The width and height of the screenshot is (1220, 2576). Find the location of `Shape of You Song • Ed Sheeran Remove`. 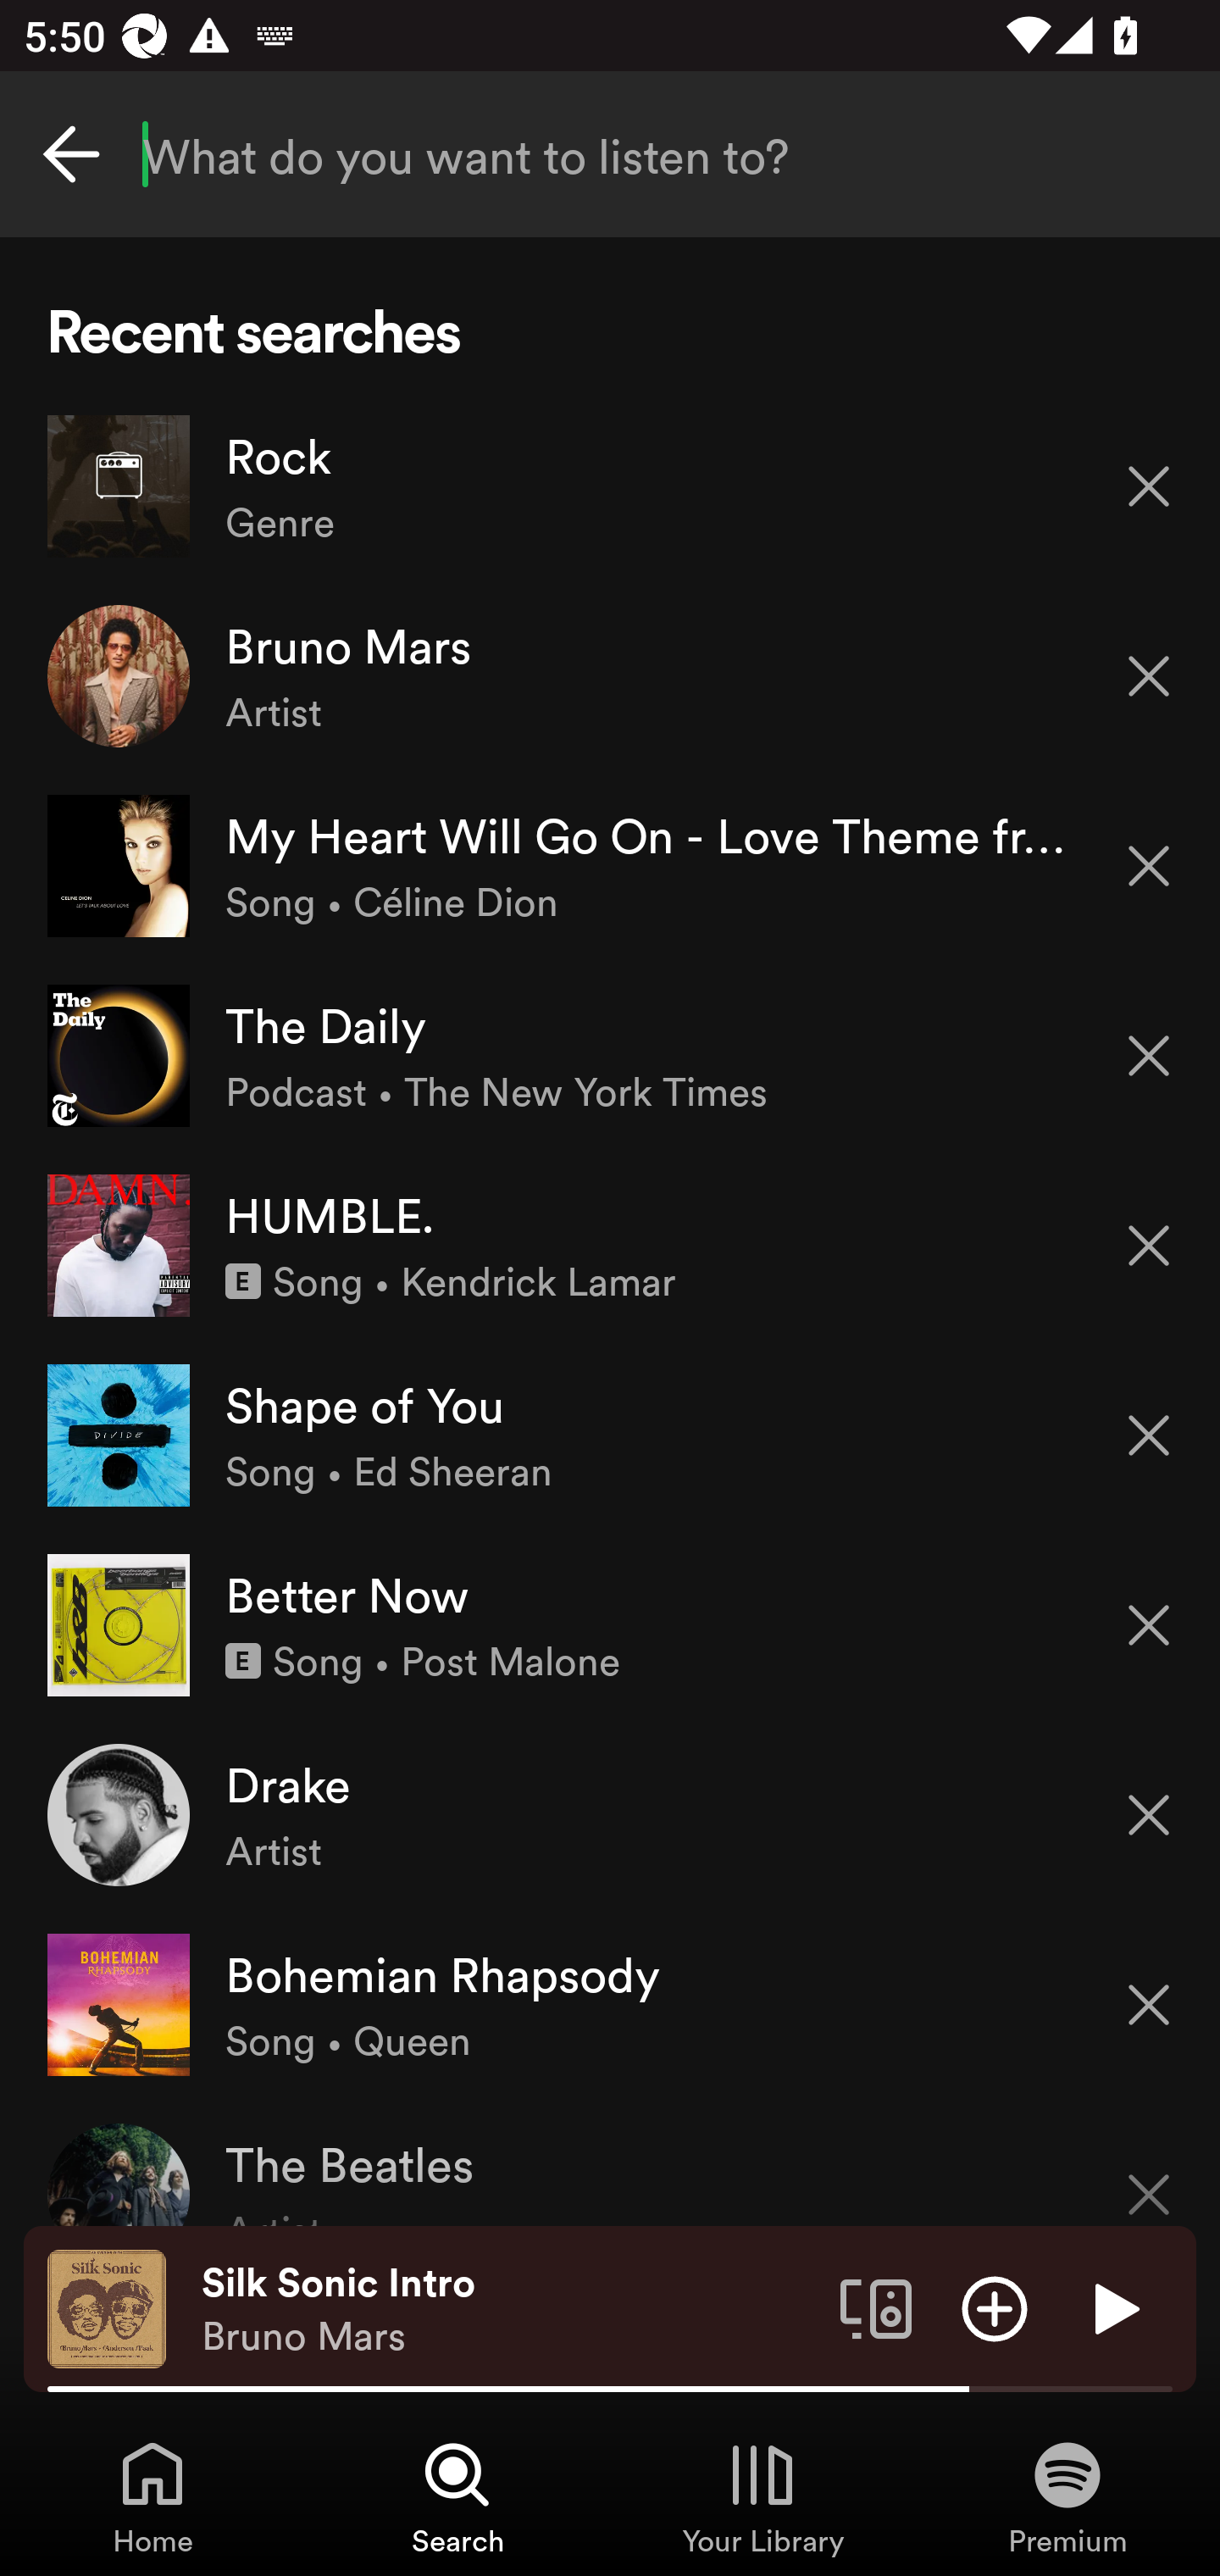

Shape of You Song • Ed Sheeran Remove is located at coordinates (610, 1434).